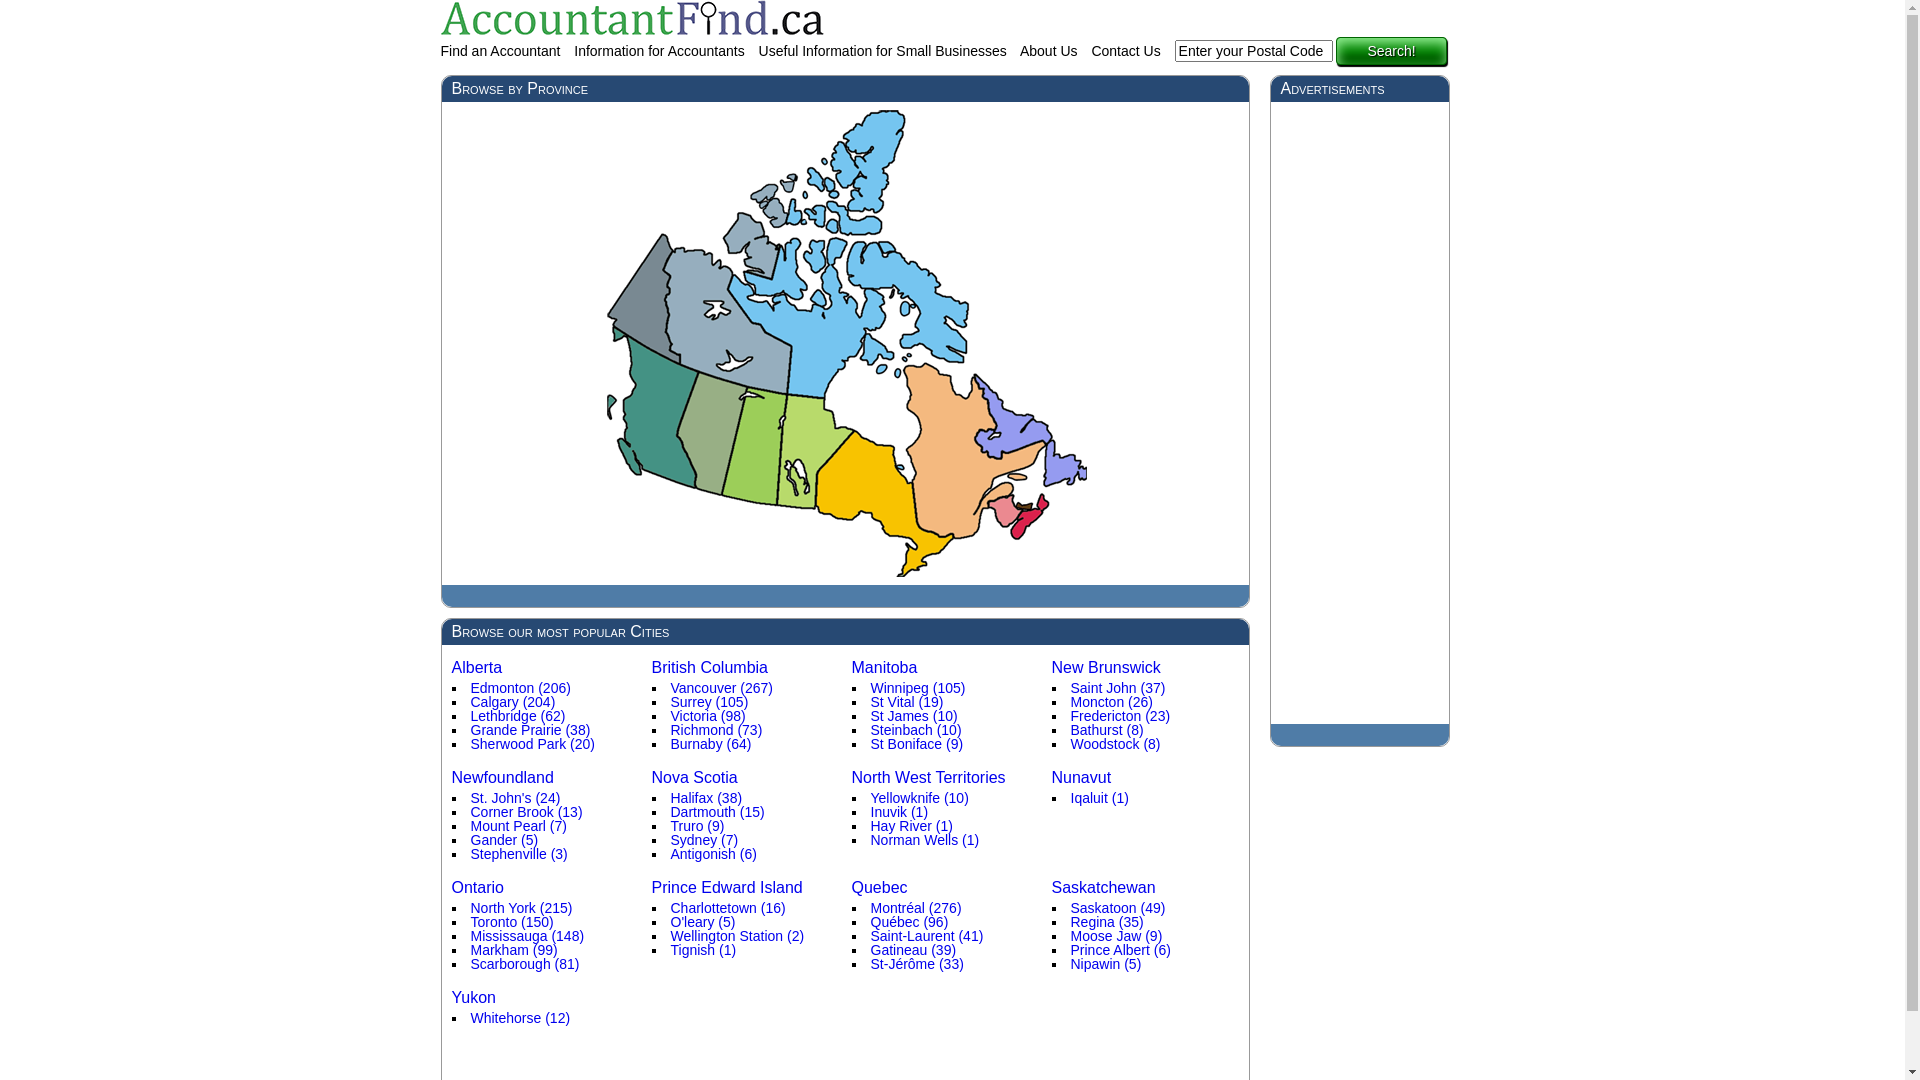  I want to click on Yukon, so click(474, 1000).